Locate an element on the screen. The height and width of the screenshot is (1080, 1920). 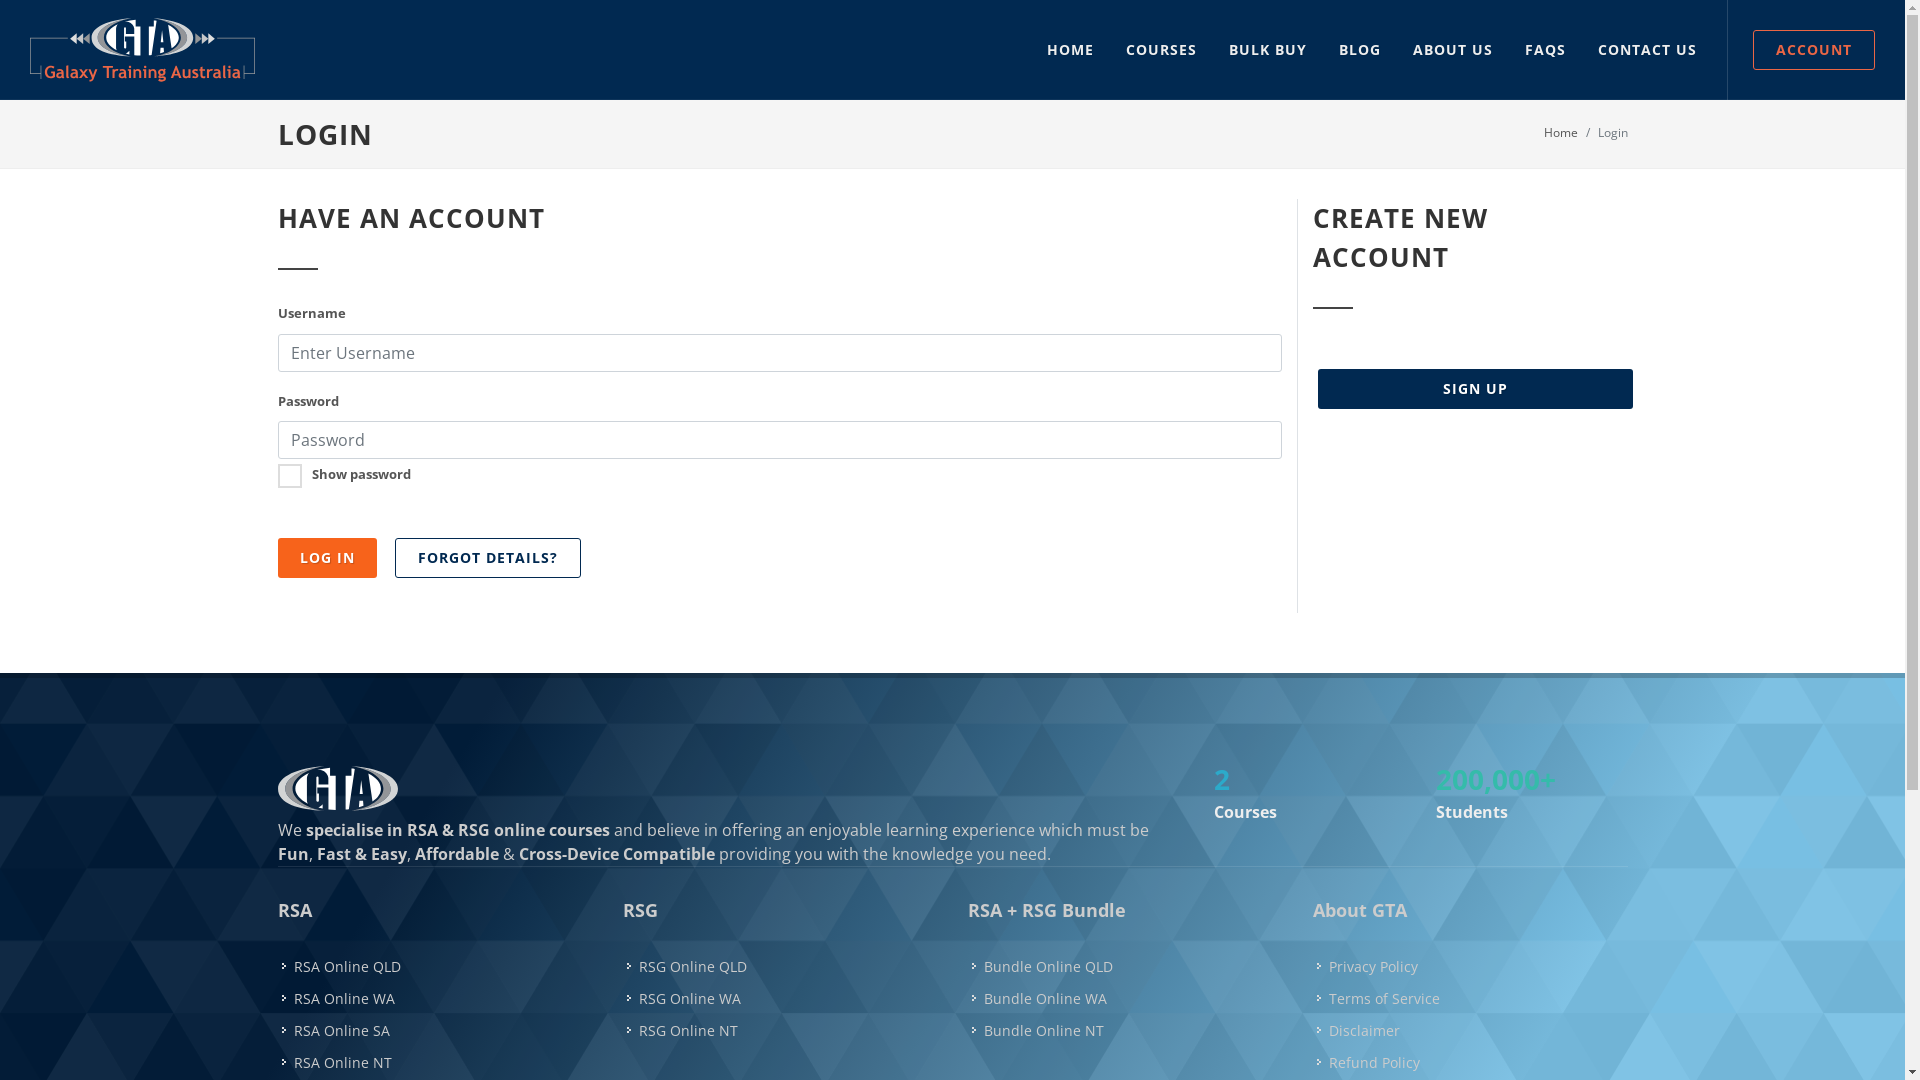
Privacy Policy is located at coordinates (1368, 966).